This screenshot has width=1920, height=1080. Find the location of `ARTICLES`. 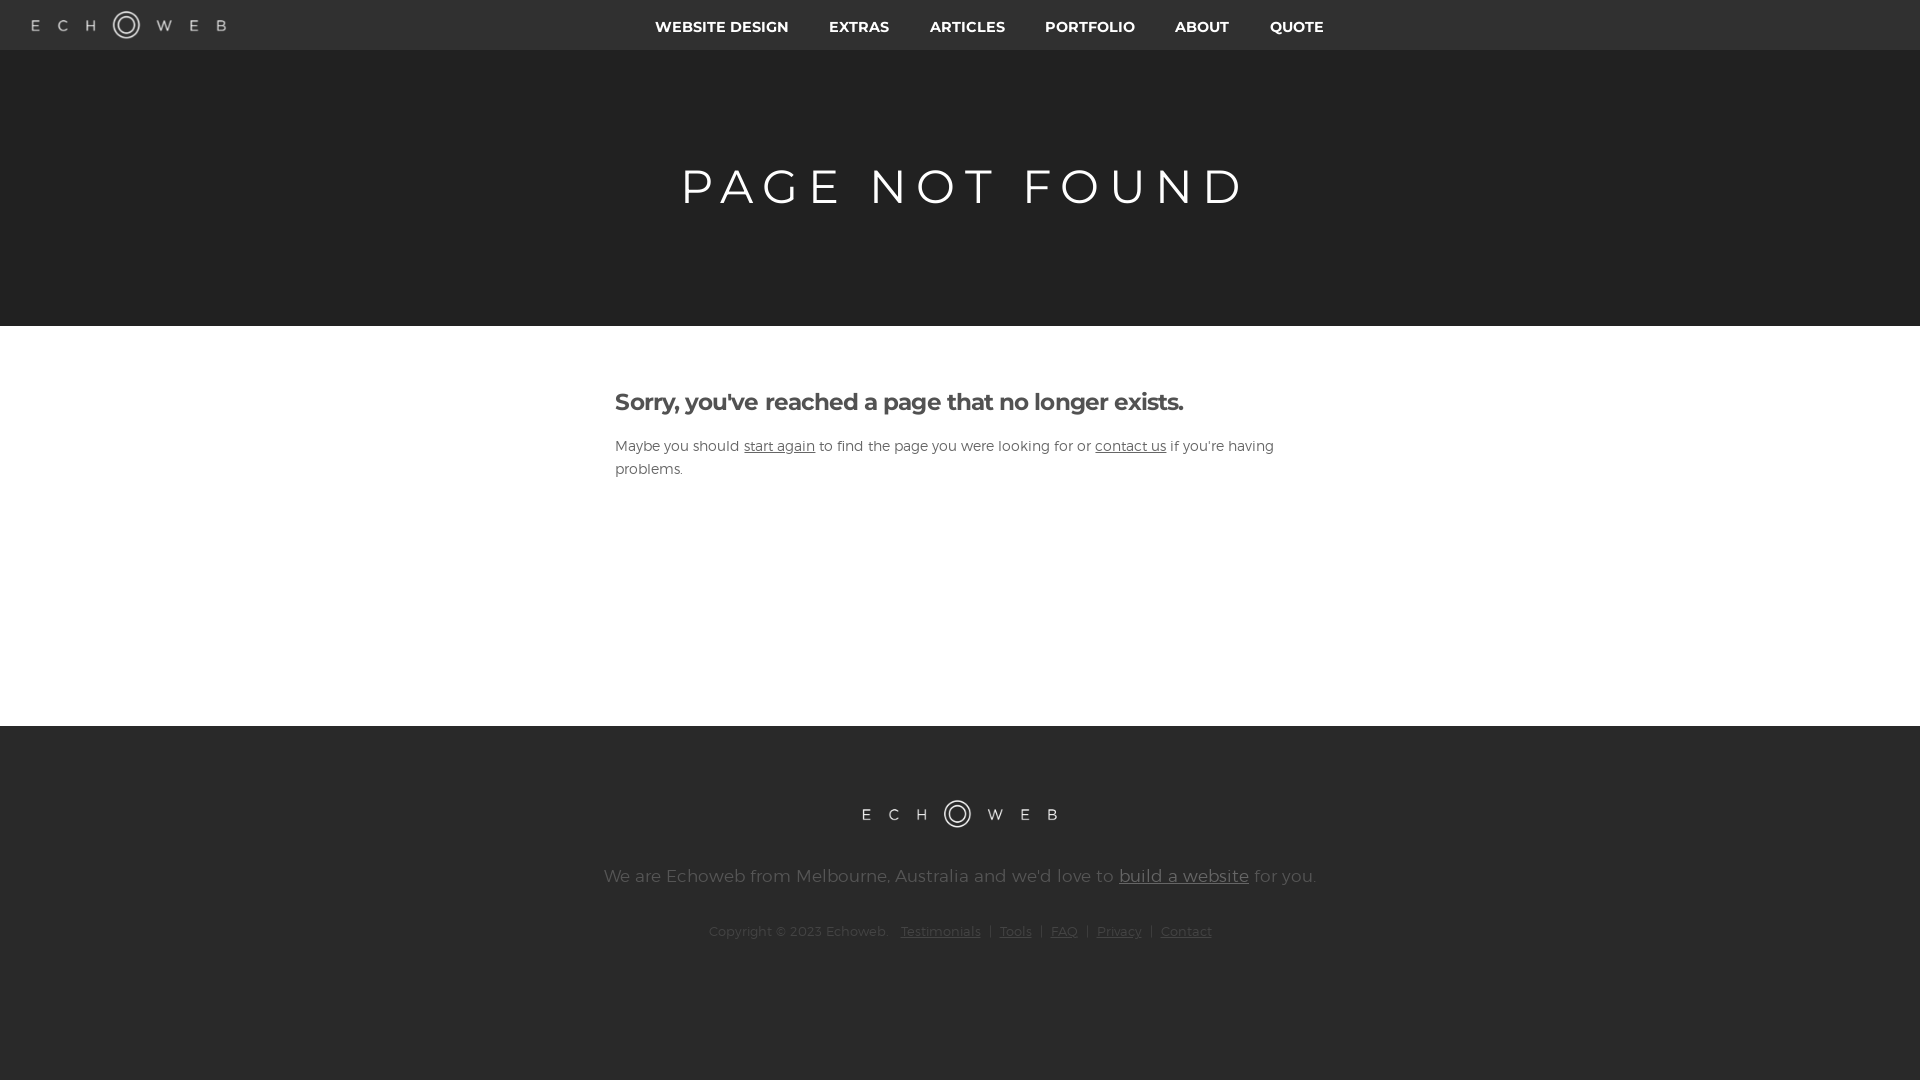

ARTICLES is located at coordinates (968, 25).